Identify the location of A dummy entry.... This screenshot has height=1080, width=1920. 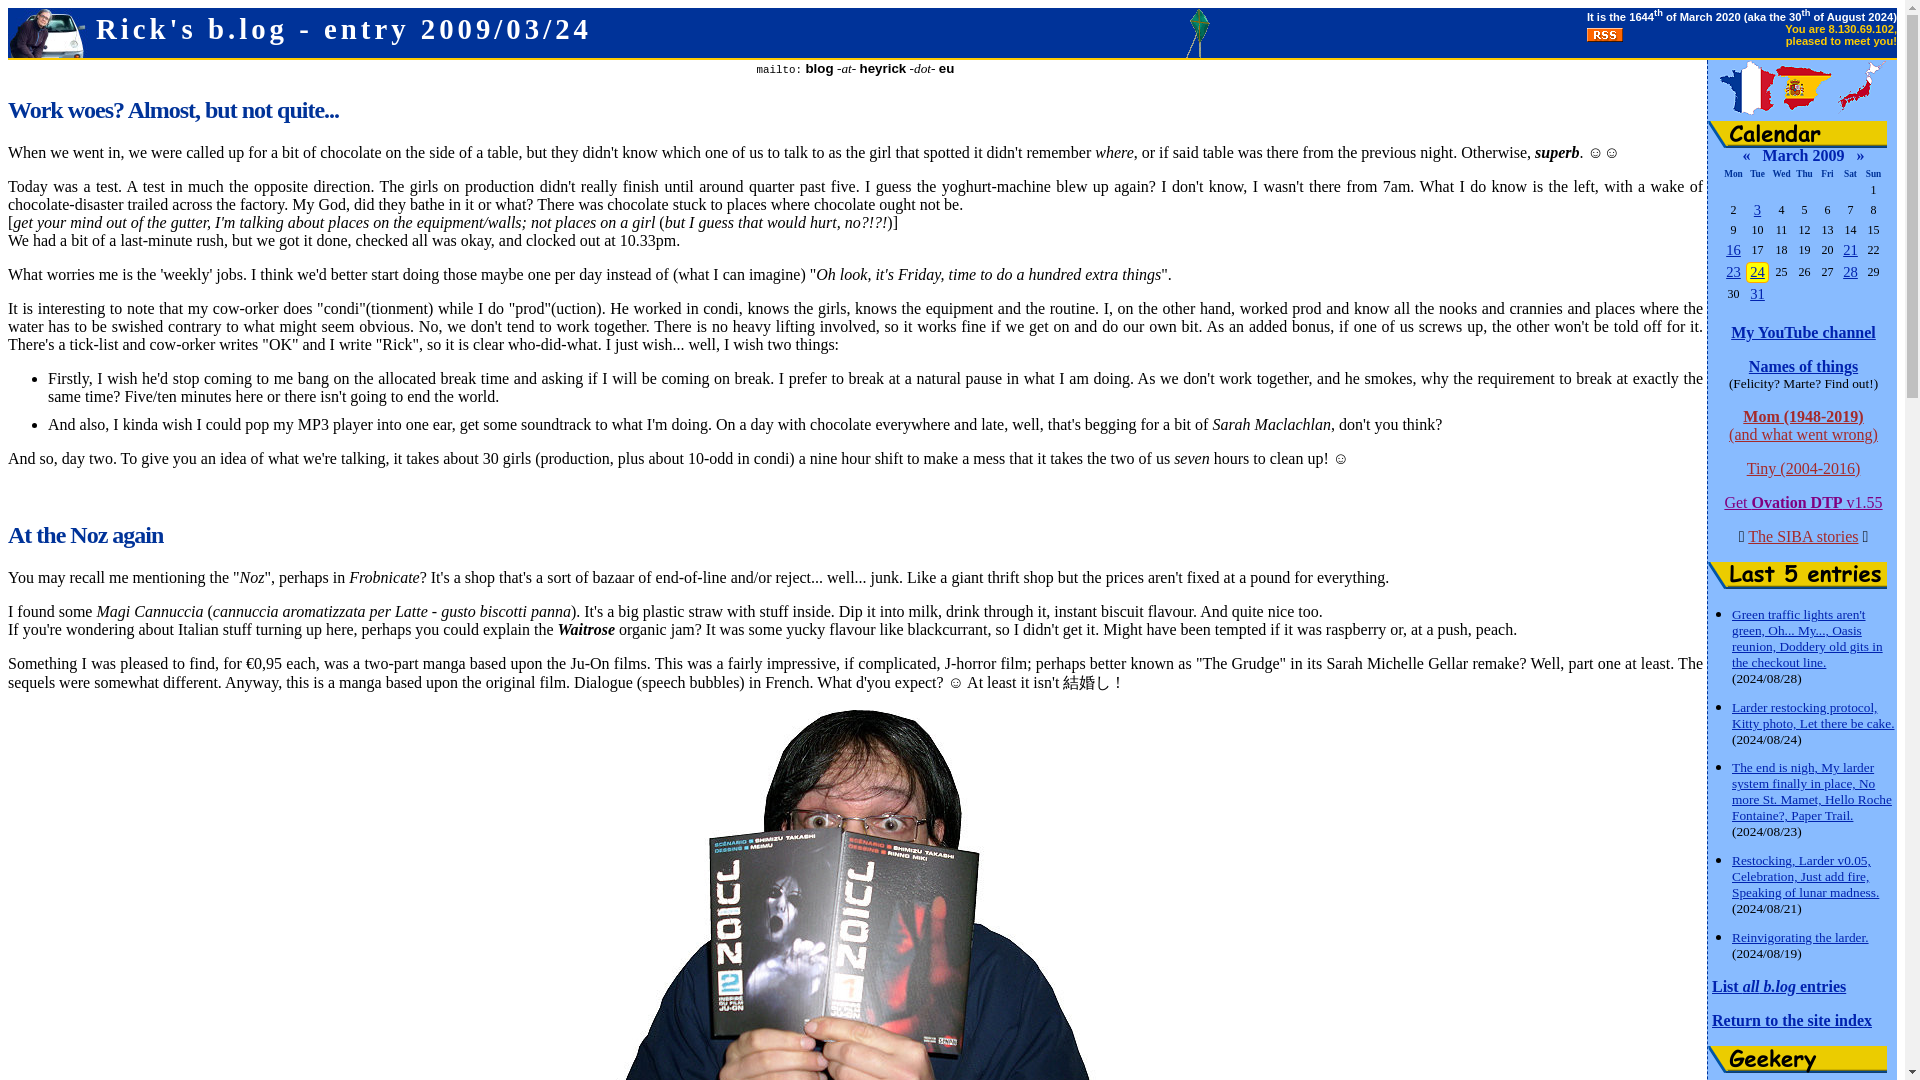
(1850, 250).